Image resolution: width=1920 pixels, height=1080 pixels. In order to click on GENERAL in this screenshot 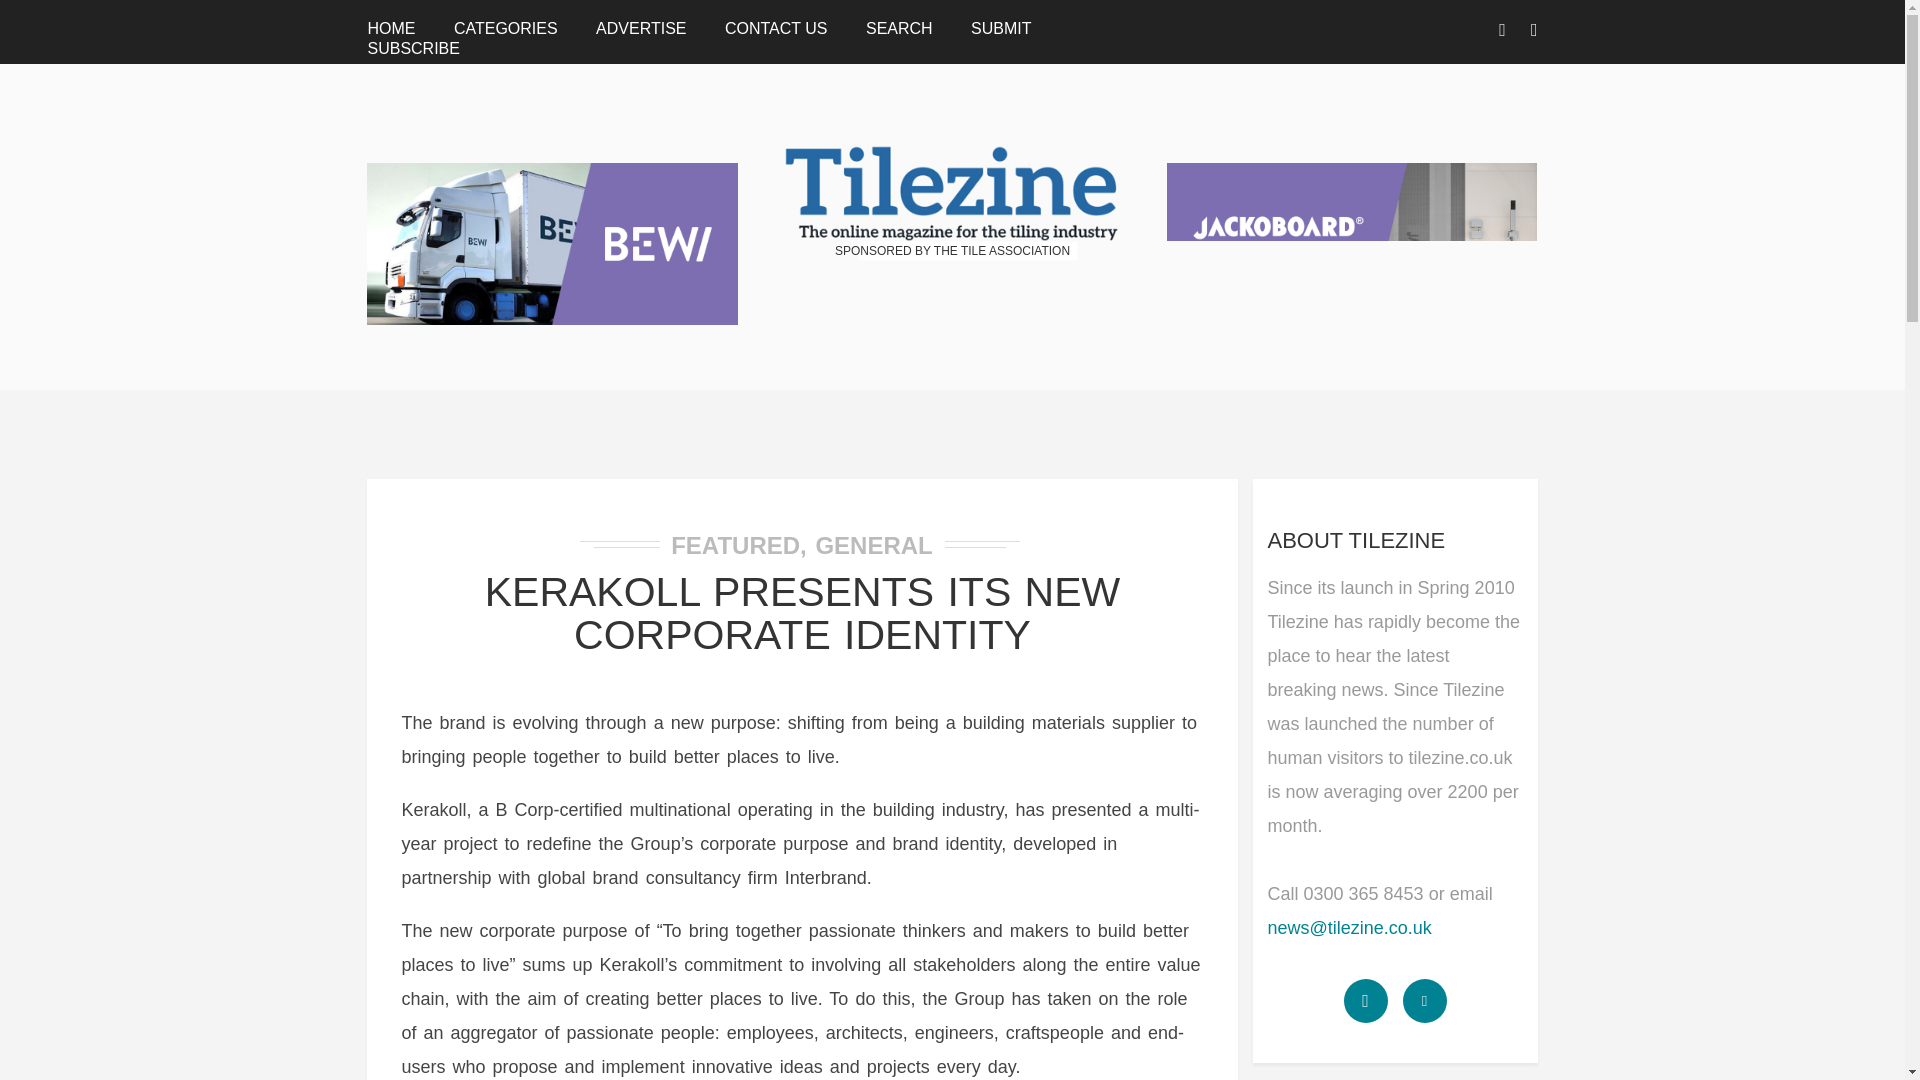, I will do `click(872, 546)`.